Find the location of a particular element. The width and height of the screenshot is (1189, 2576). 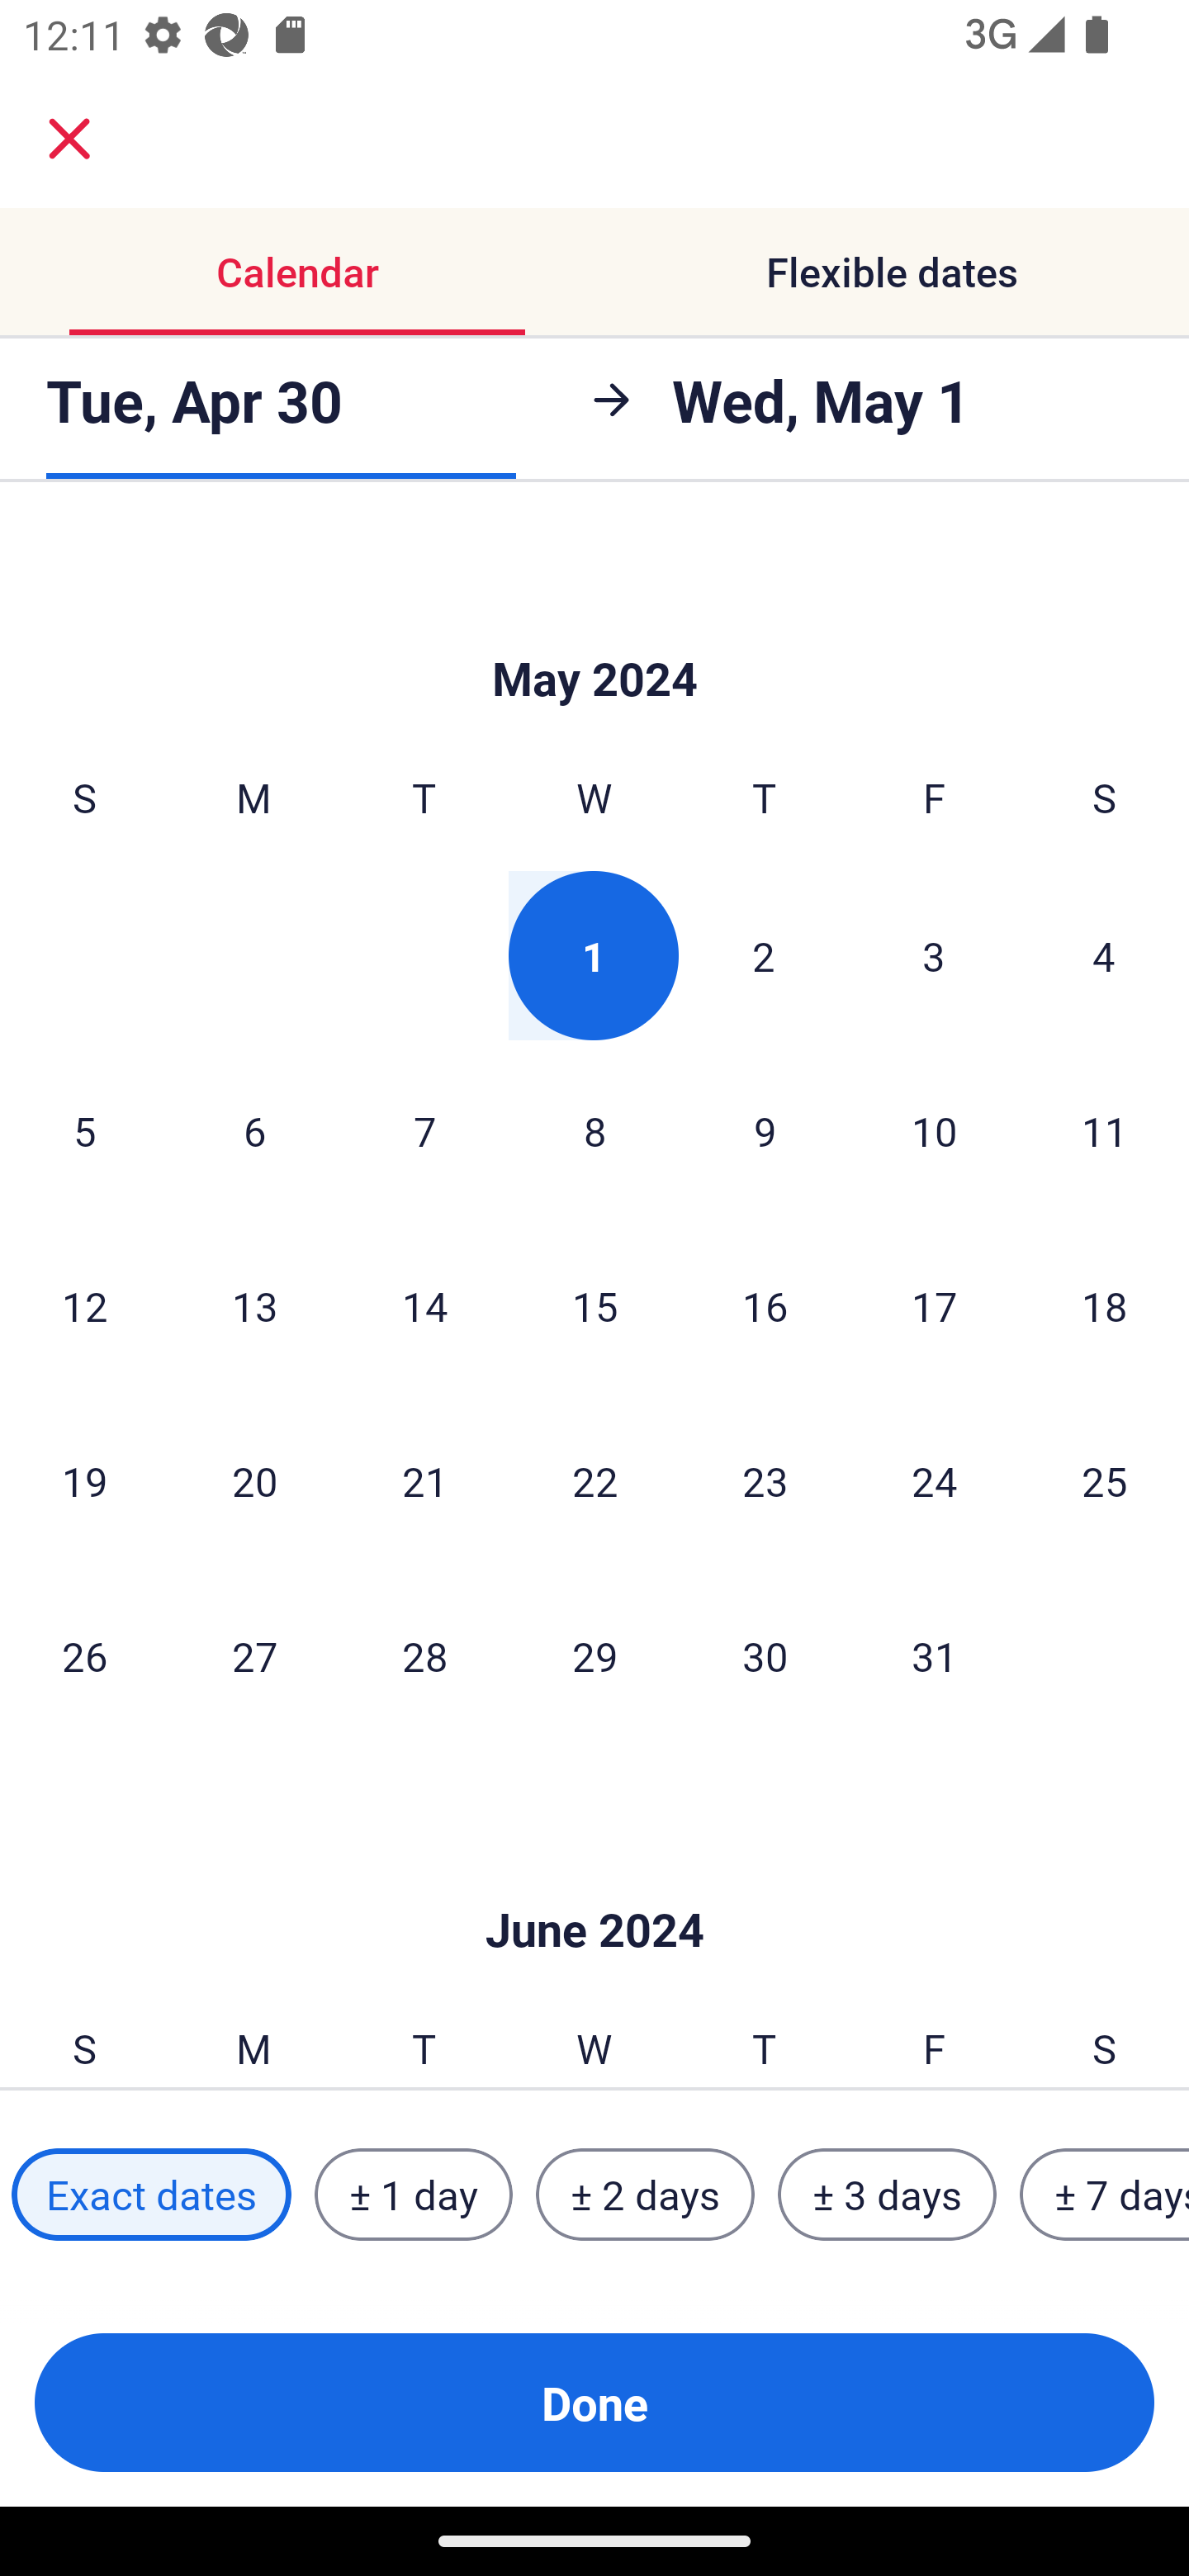

± 3 days is located at coordinates (887, 2195).